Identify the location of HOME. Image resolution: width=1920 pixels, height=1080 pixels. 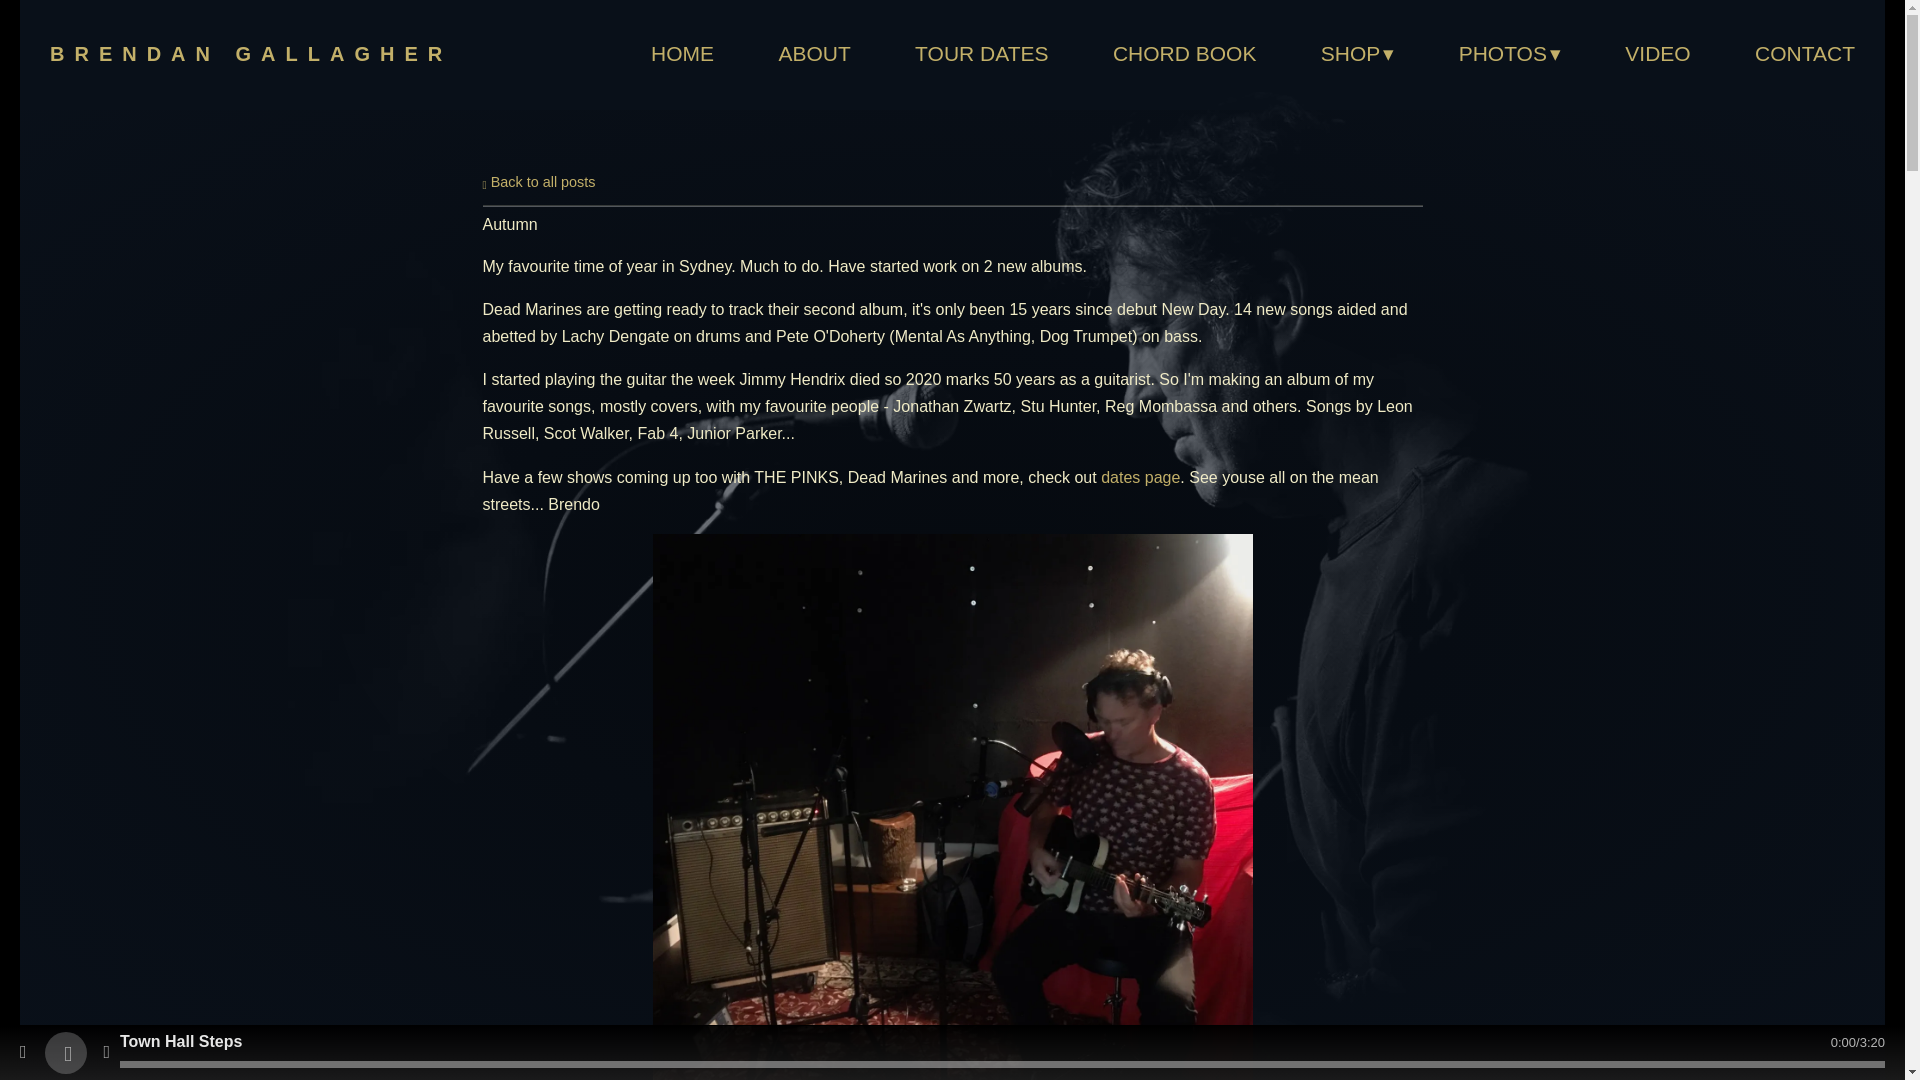
(682, 55).